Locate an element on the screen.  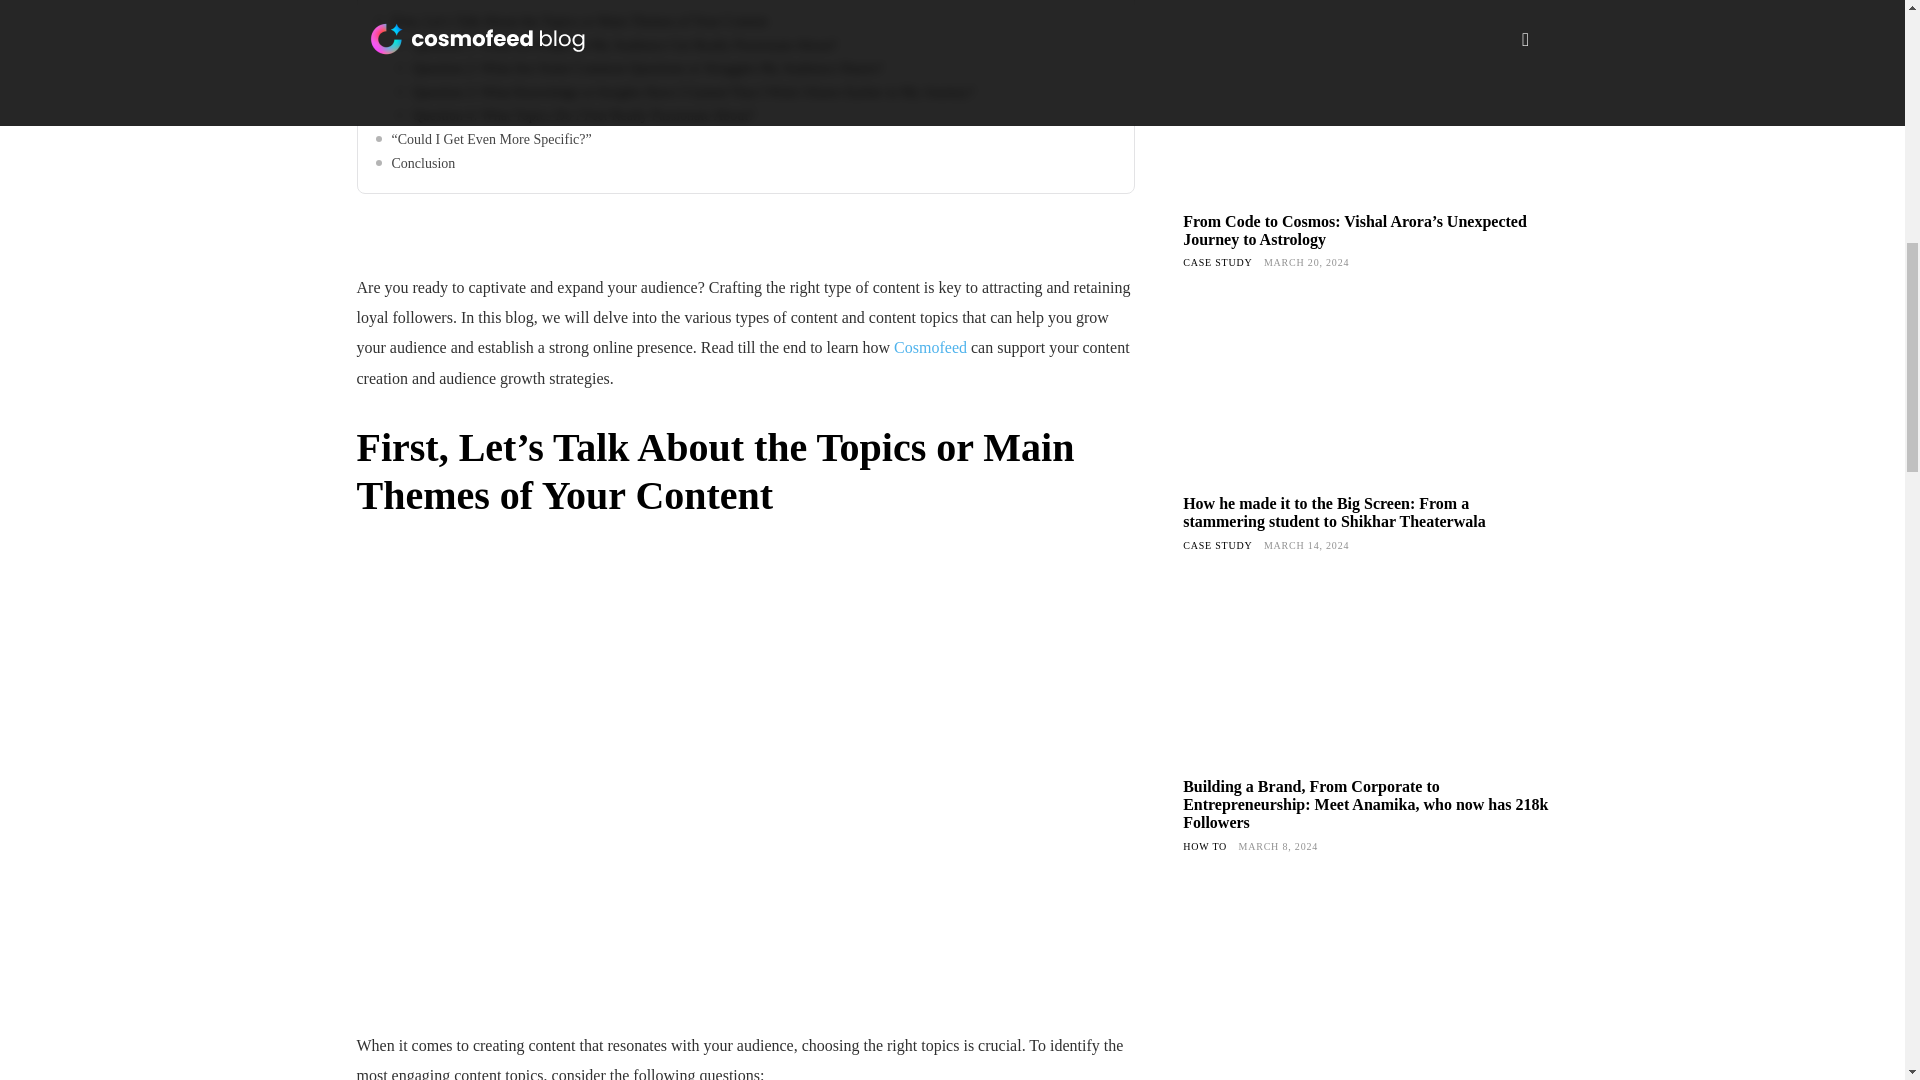
Question 4: What Topics Do I Feel Really Passionate About? is located at coordinates (755, 116).